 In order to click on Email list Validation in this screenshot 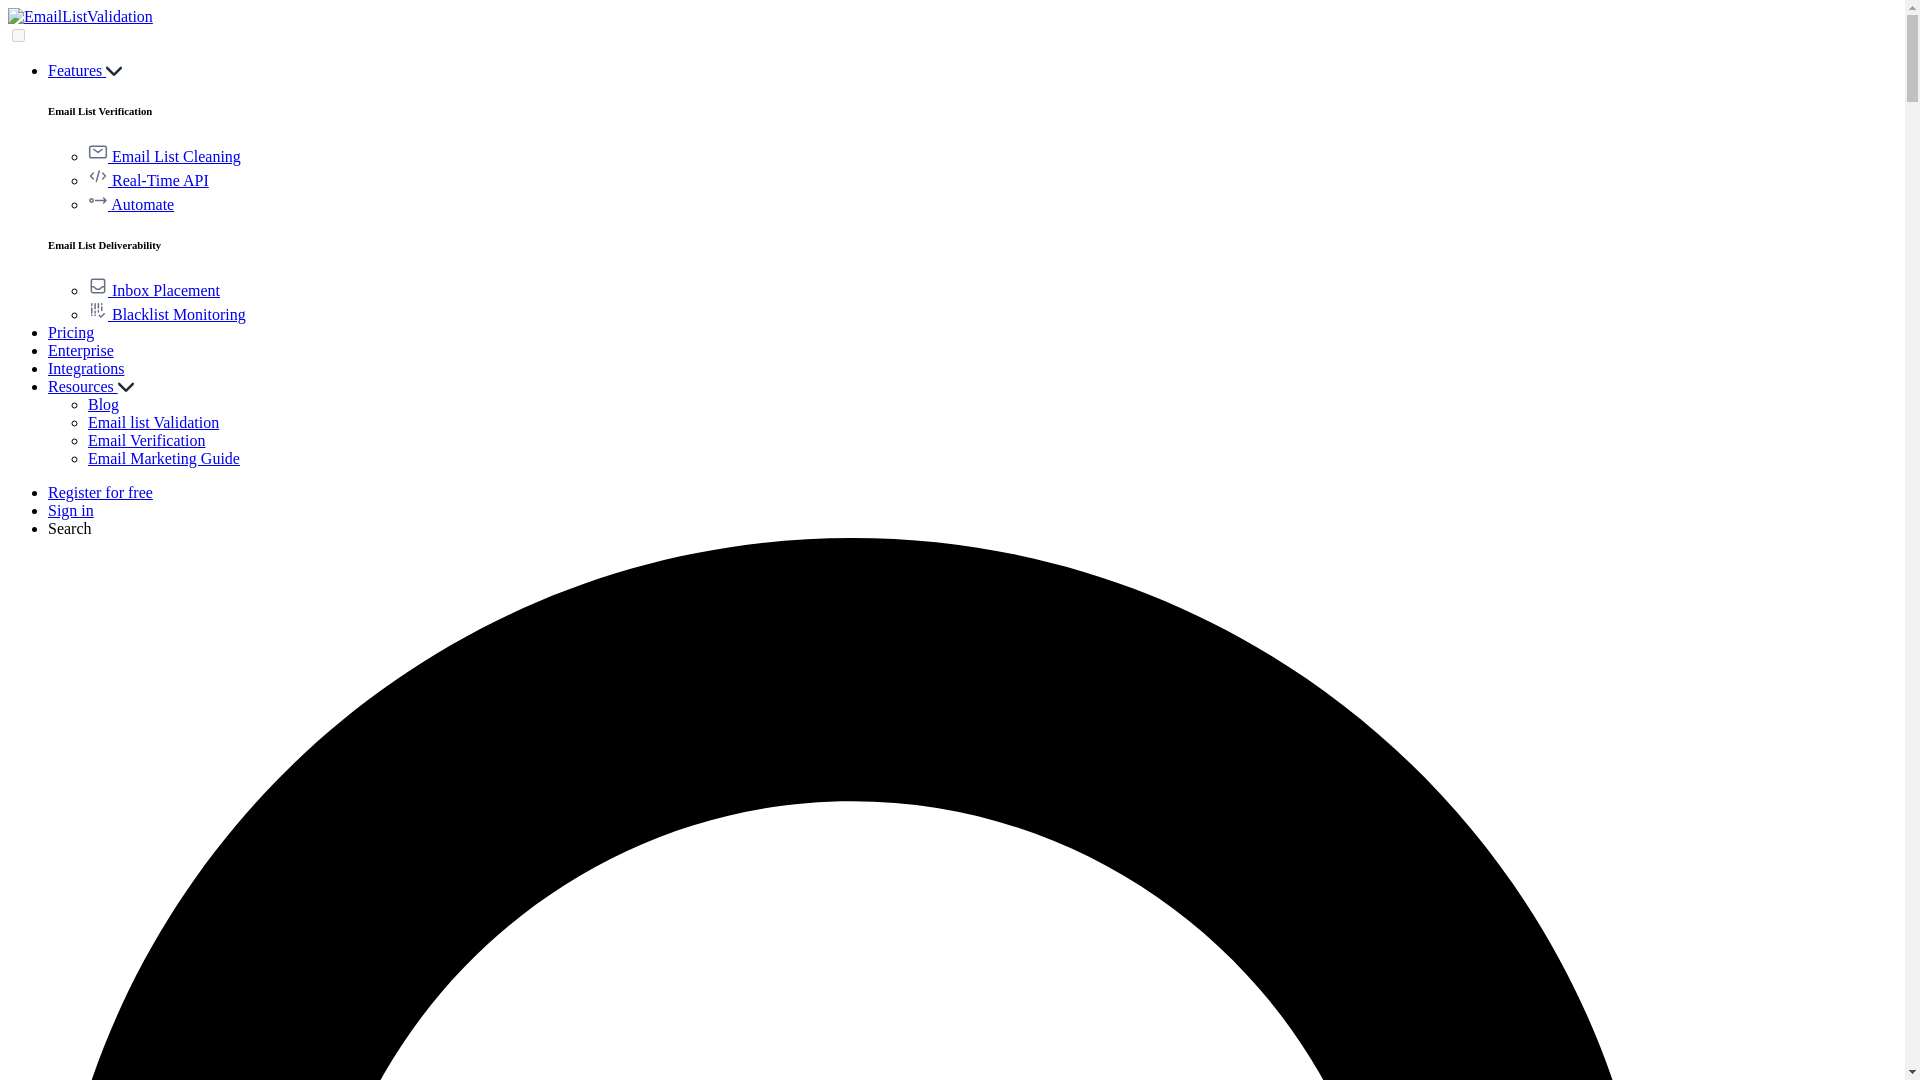, I will do `click(153, 422)`.